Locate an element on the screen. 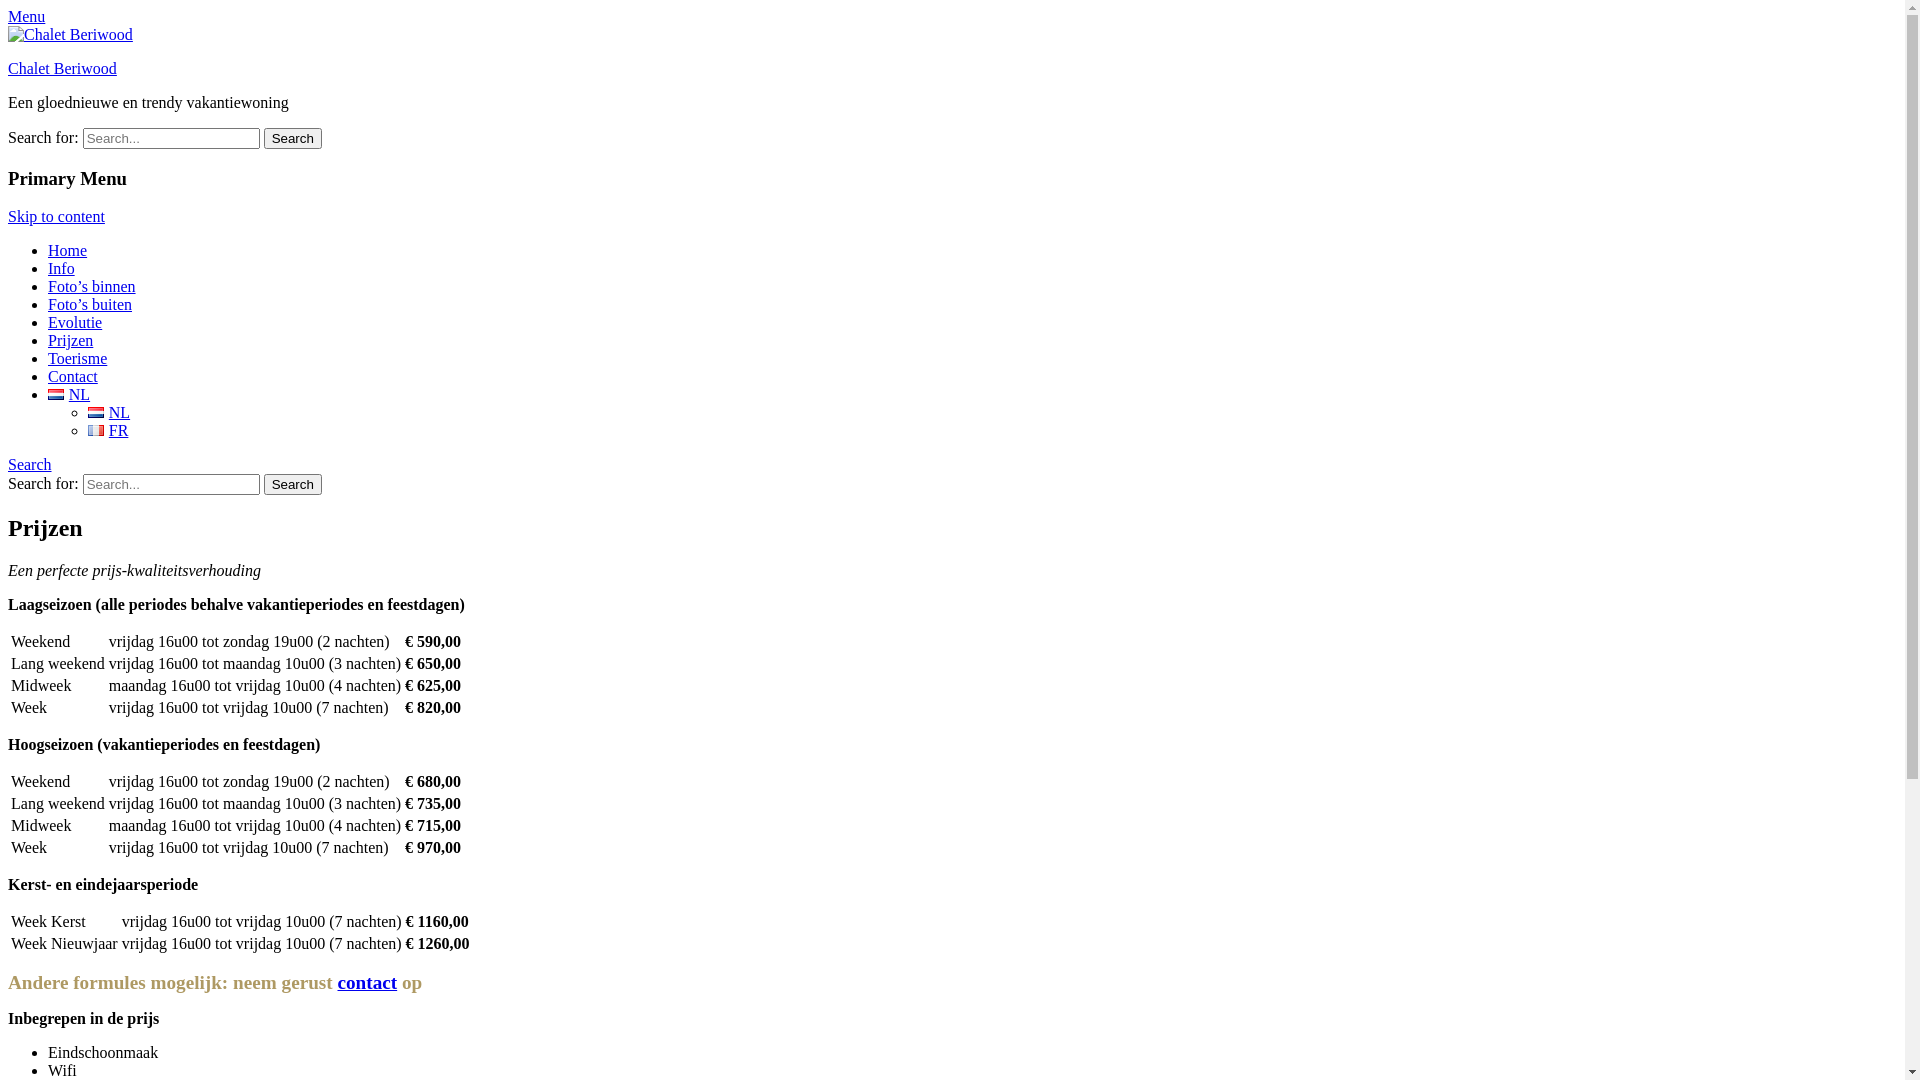  NL is located at coordinates (56, 394).